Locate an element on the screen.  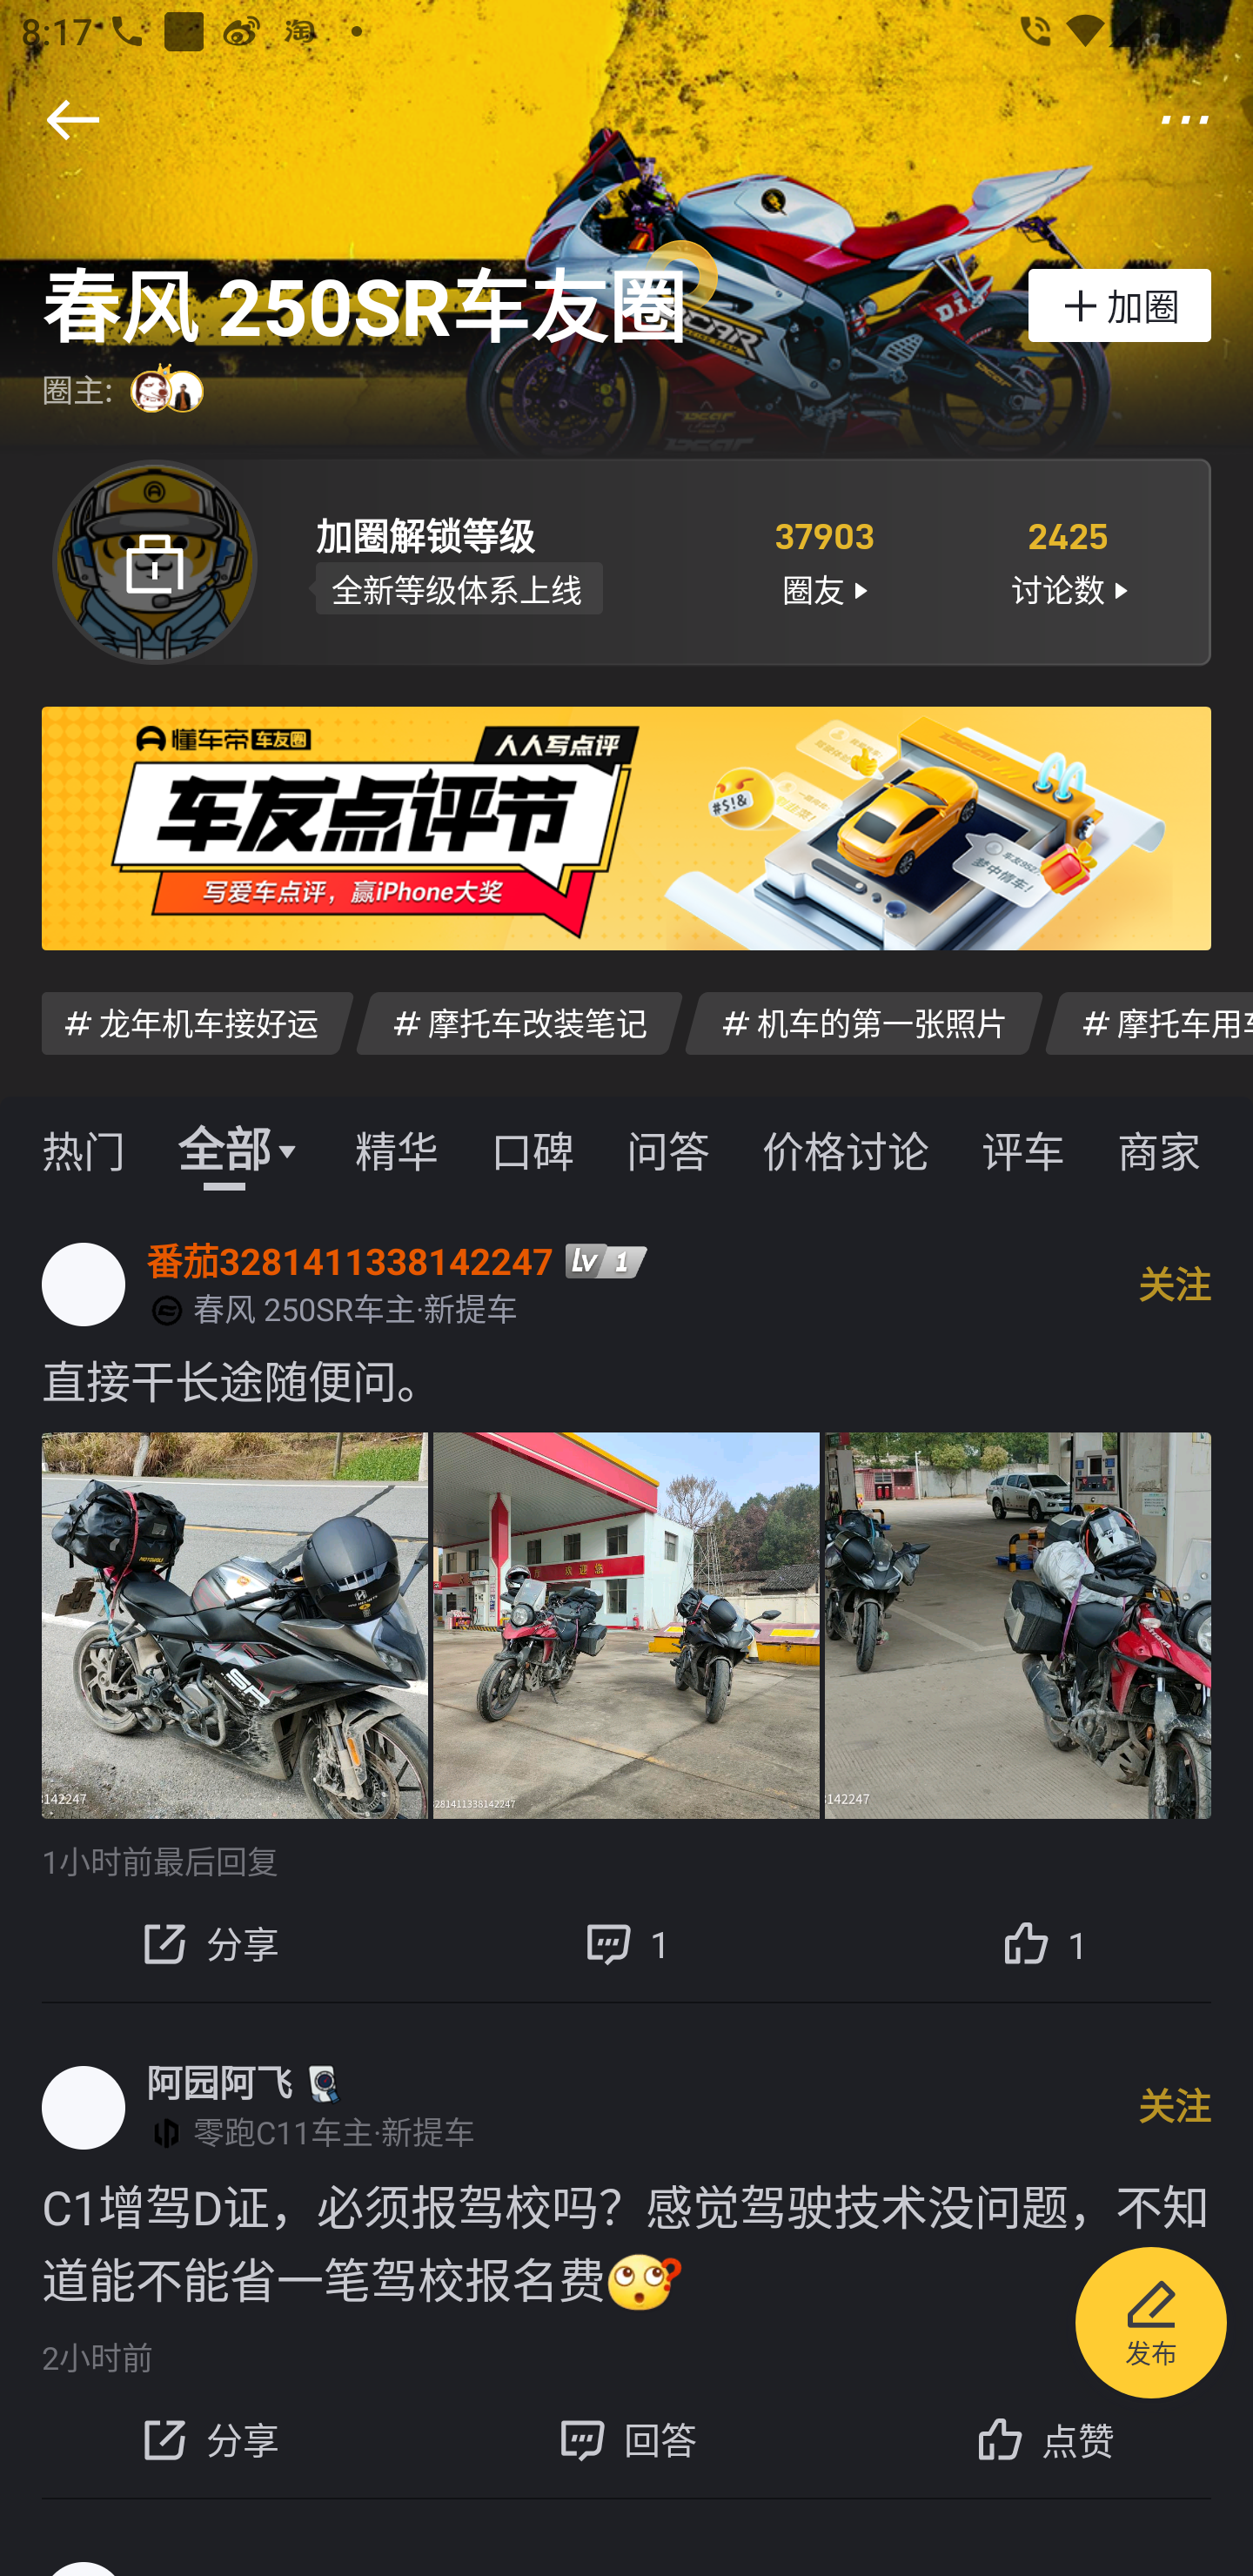
热门 is located at coordinates (84, 1149).